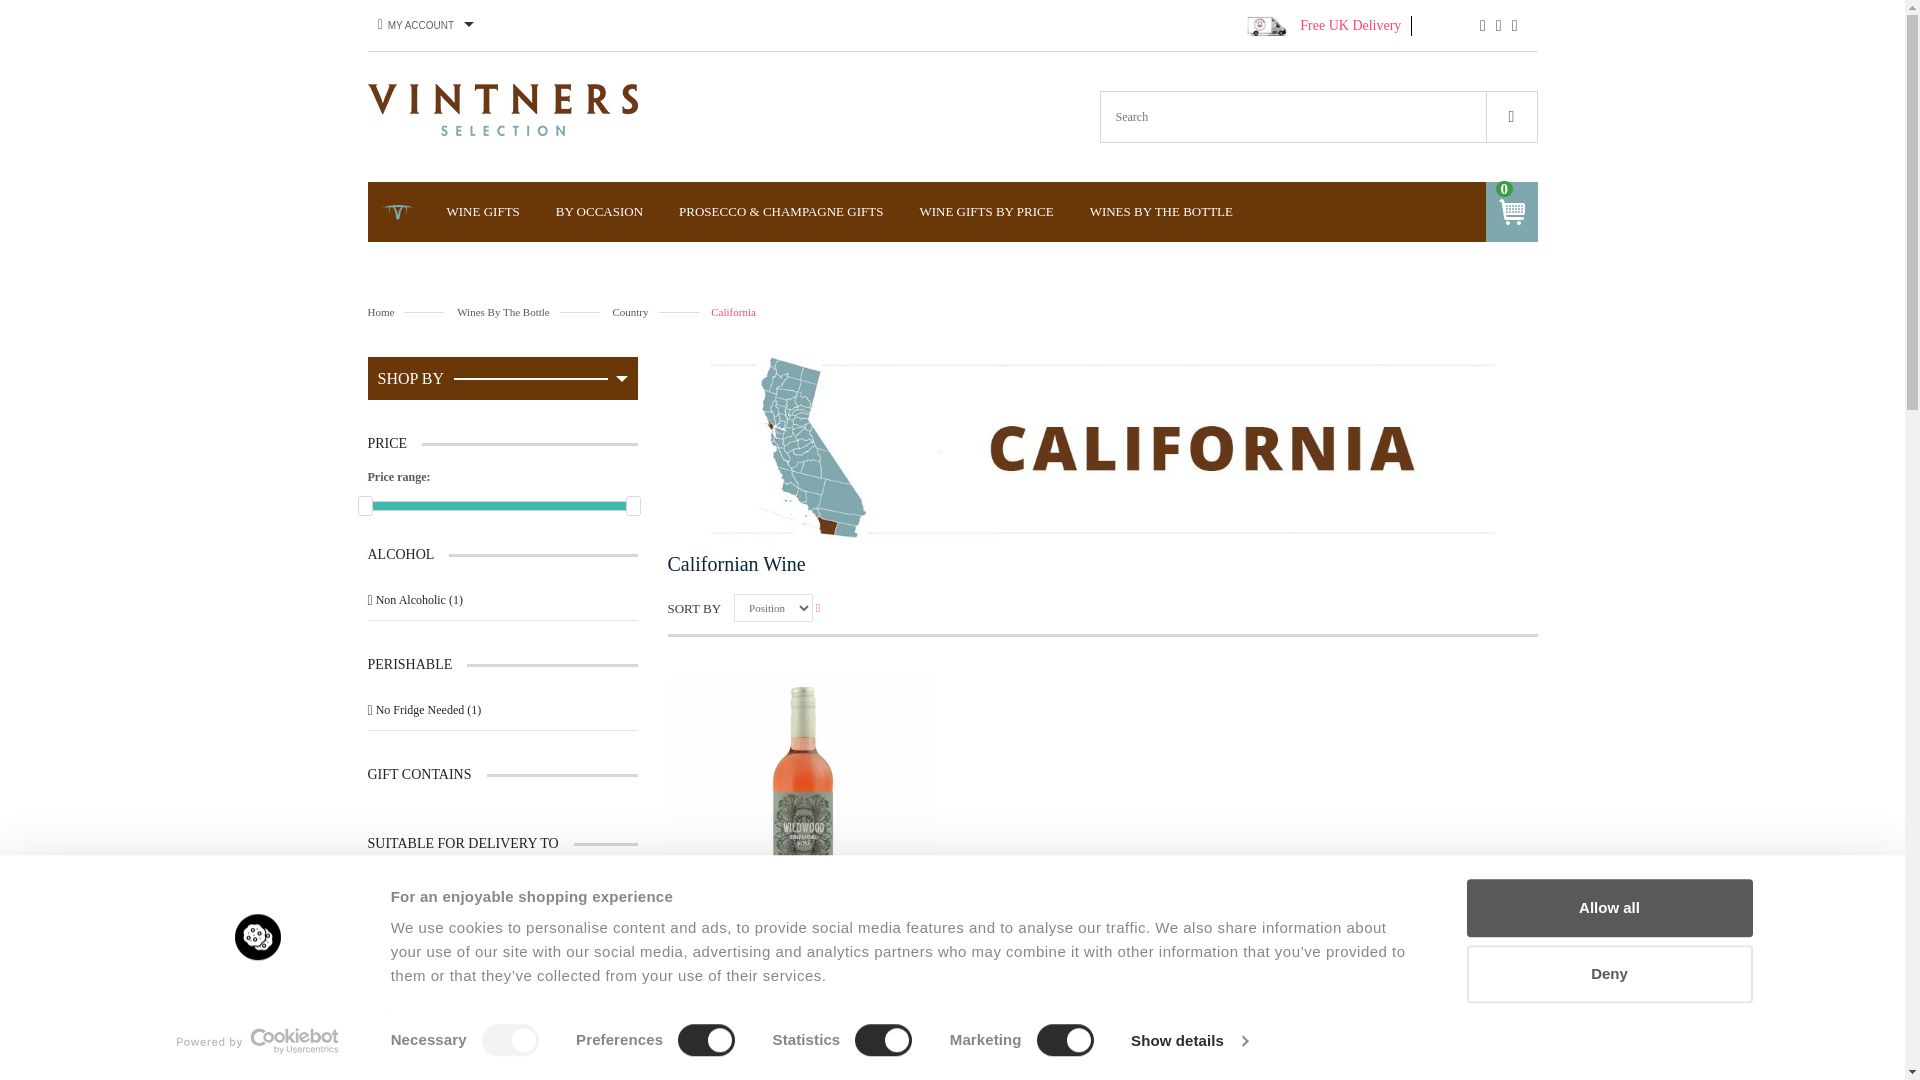 Image resolution: width=1920 pixels, height=1080 pixels. What do you see at coordinates (406, 312) in the screenshot?
I see `Go to Home Page` at bounding box center [406, 312].